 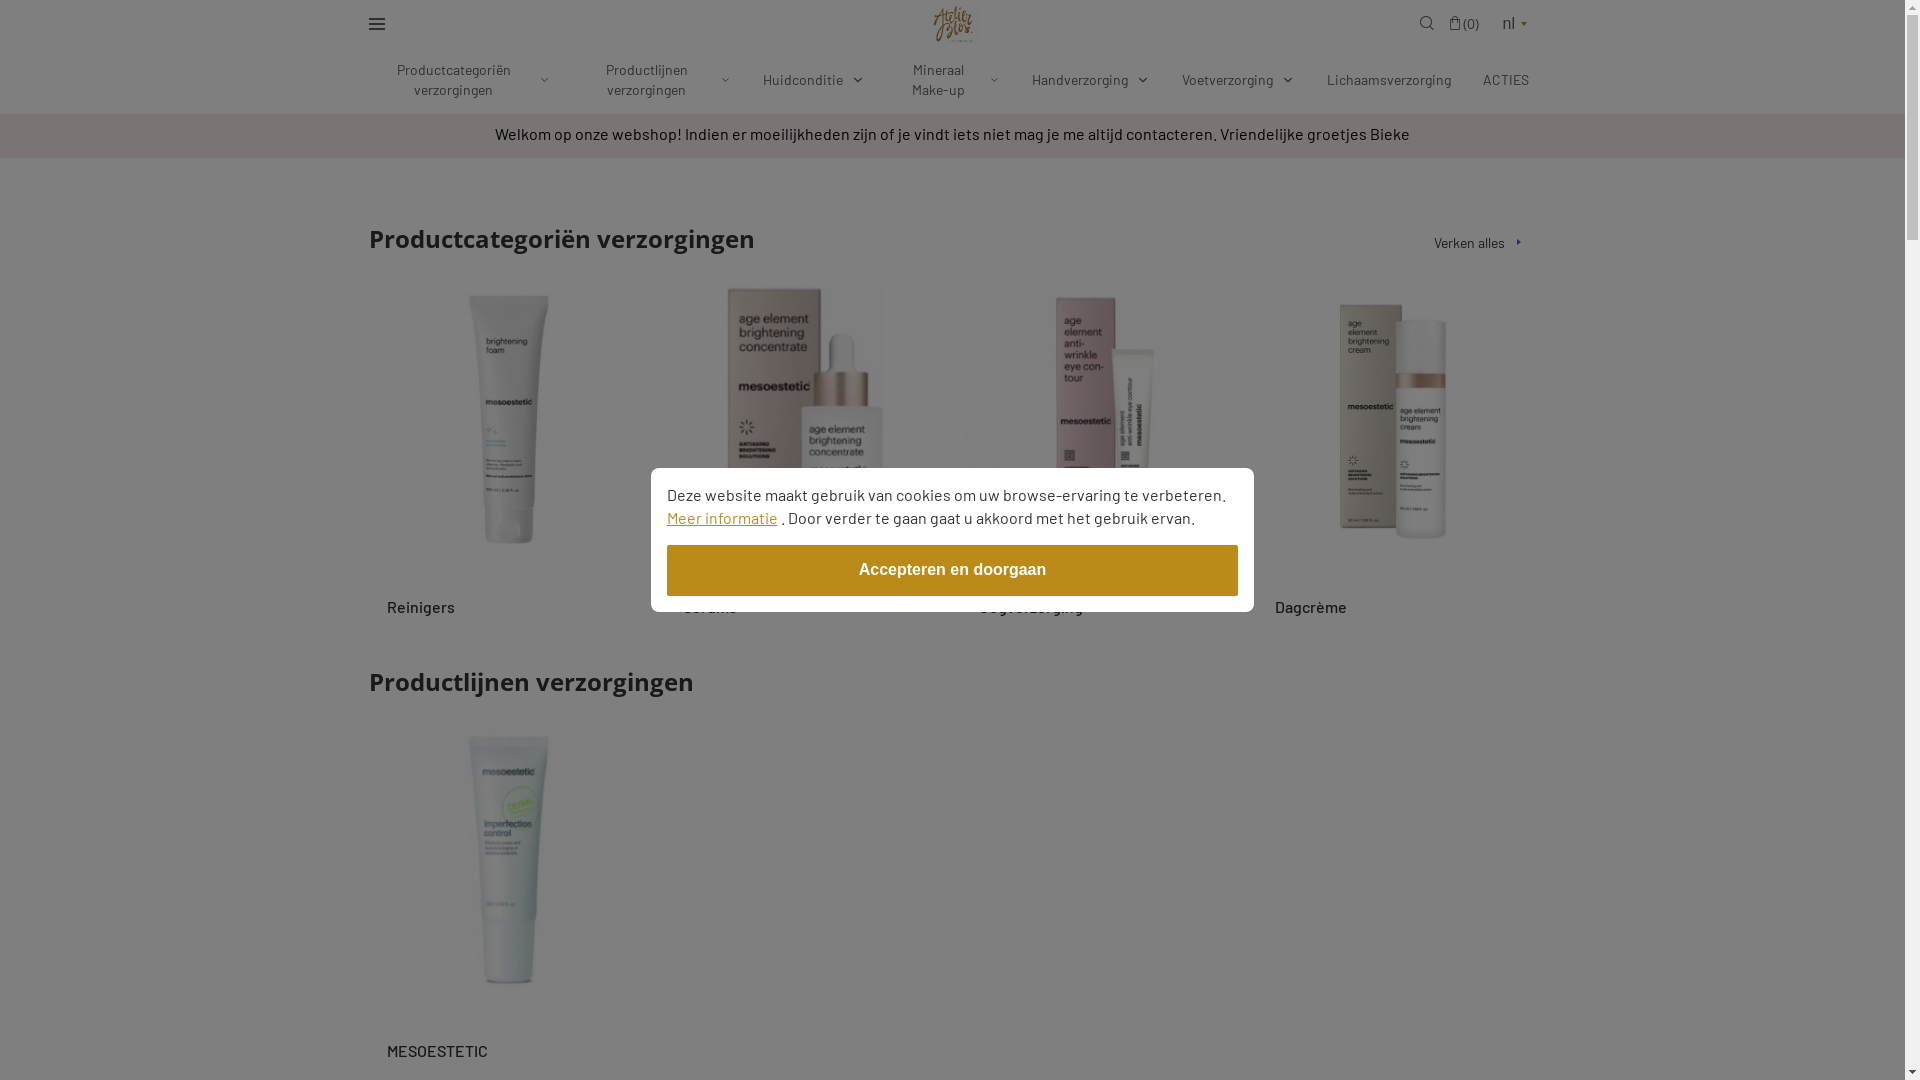 I want to click on Lichaamsverzorging, so click(x=1388, y=80).